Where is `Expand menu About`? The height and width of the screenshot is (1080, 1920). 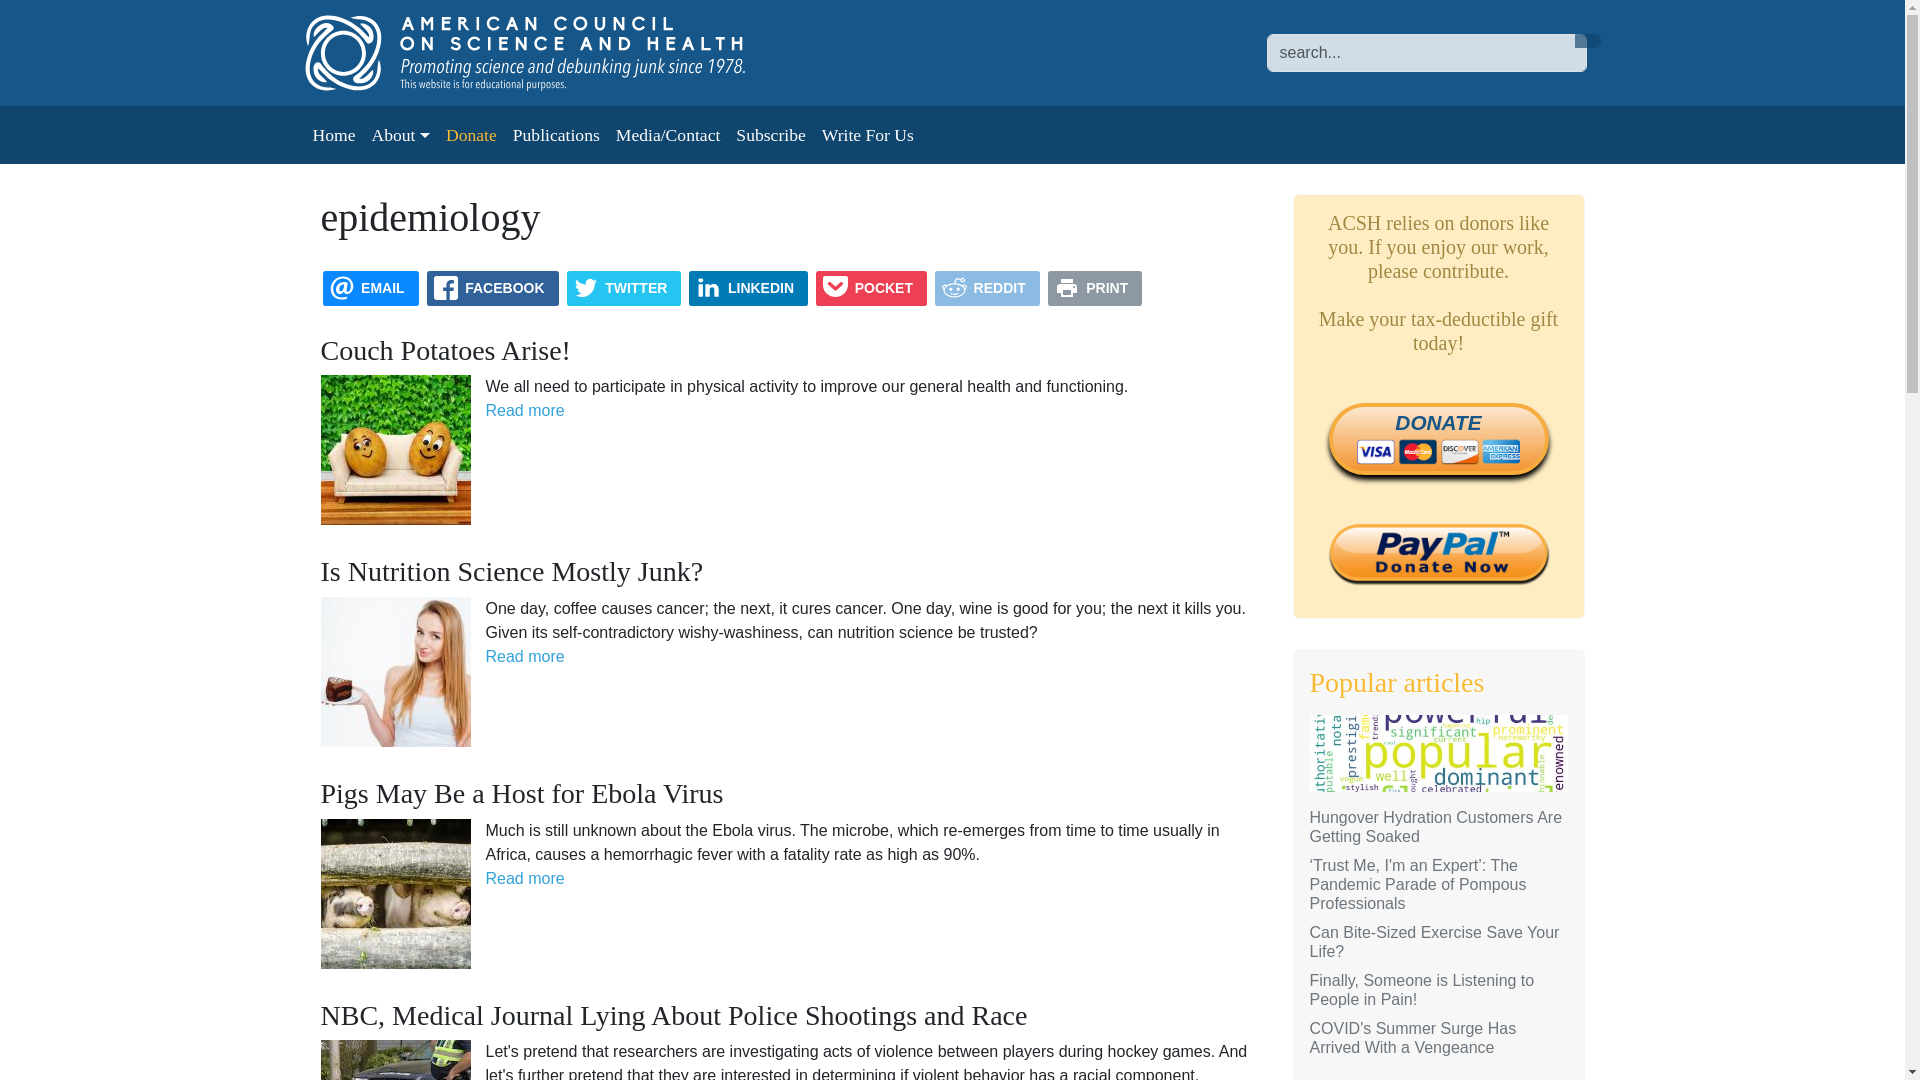
Expand menu About is located at coordinates (400, 134).